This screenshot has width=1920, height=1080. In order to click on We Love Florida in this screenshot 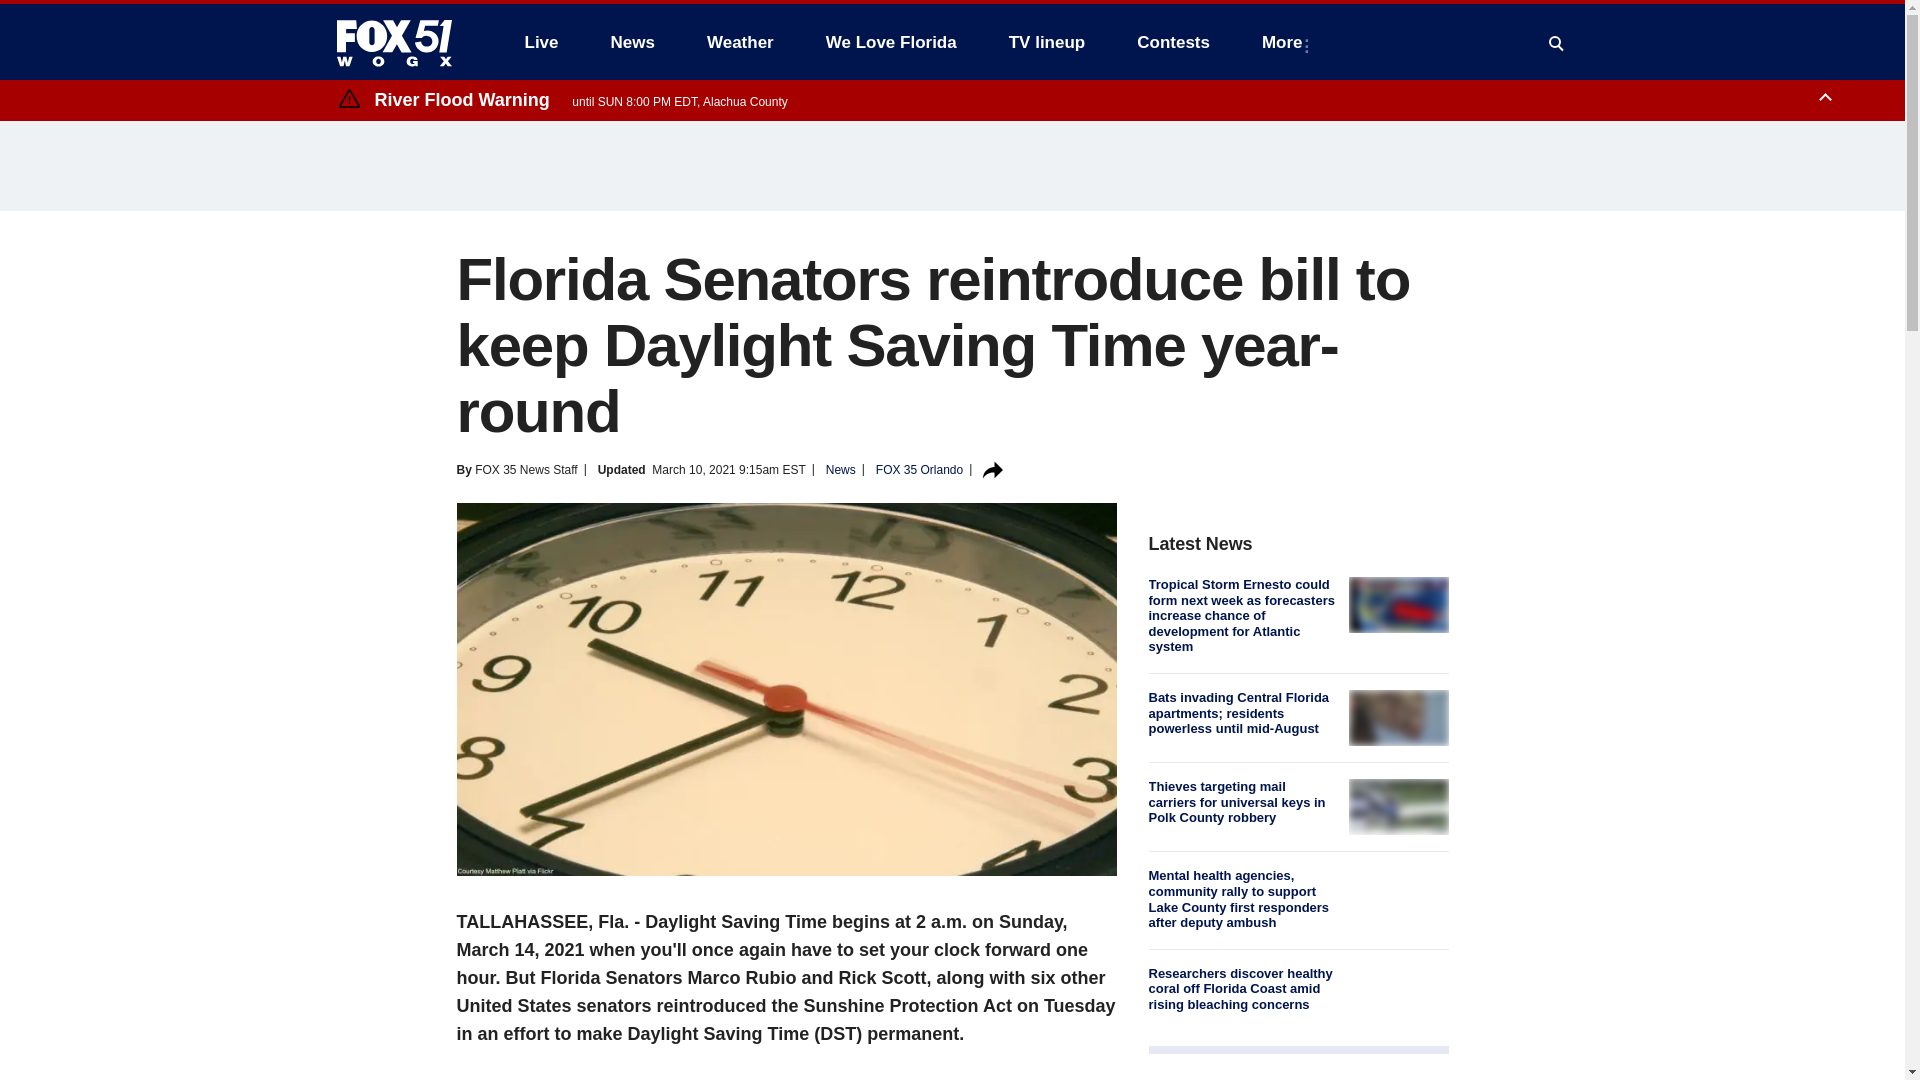, I will do `click(892, 42)`.